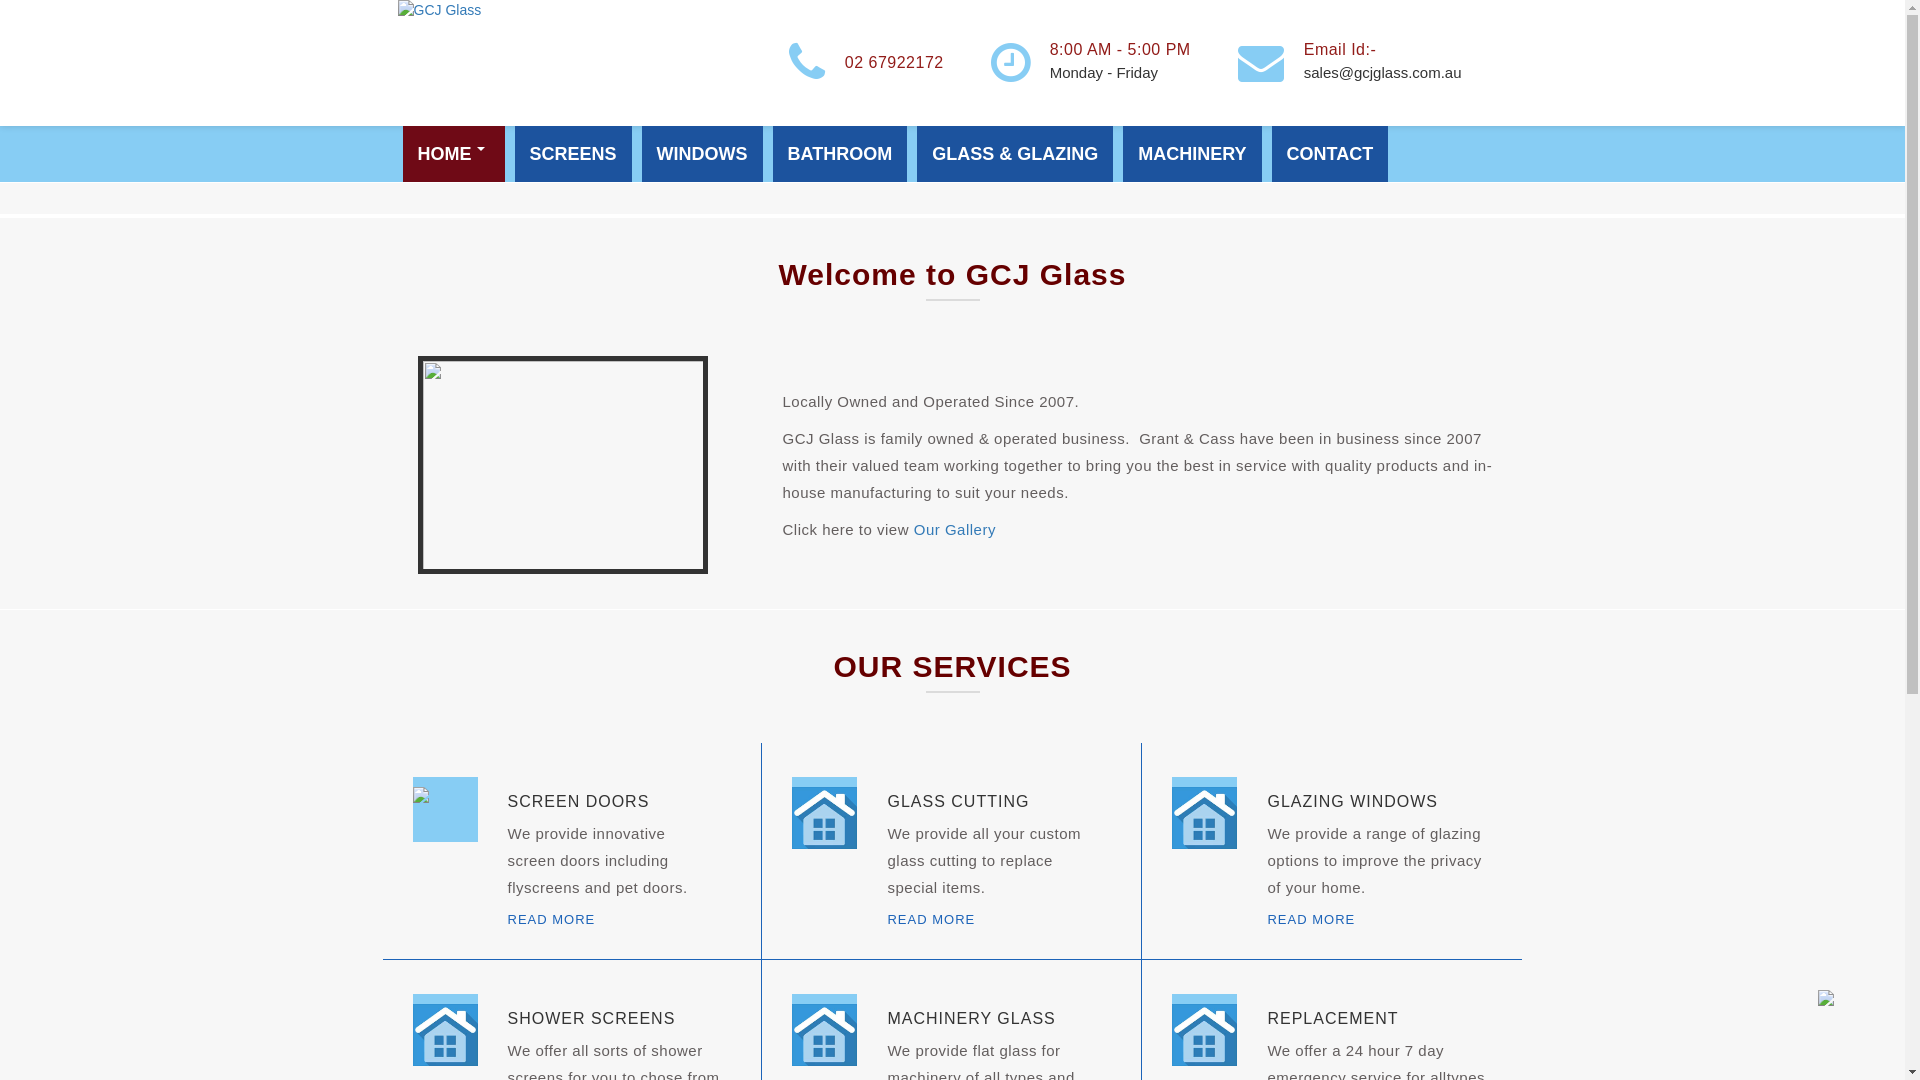 The width and height of the screenshot is (1920, 1080). Describe the element at coordinates (971, 1018) in the screenshot. I see `MACHINERY GLASS` at that location.